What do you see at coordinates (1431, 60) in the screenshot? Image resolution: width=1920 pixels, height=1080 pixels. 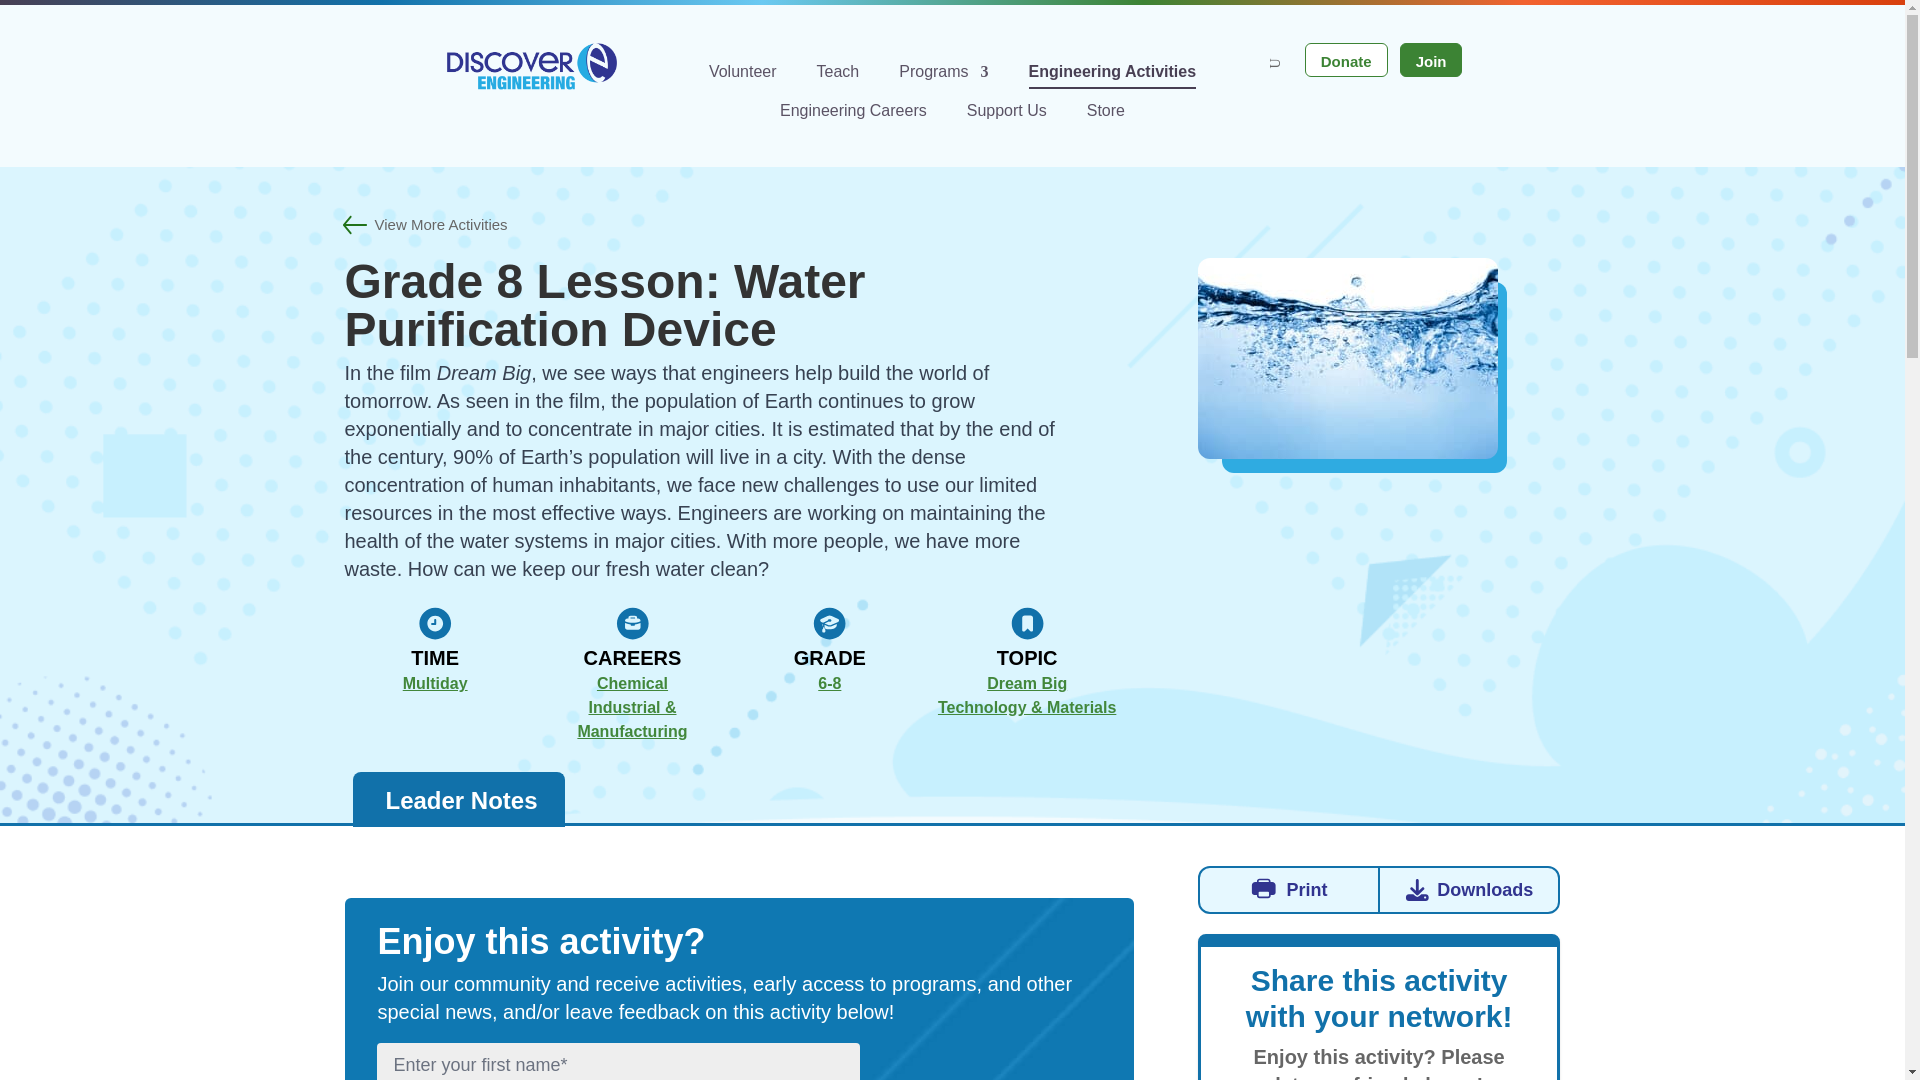 I see `Join` at bounding box center [1431, 60].